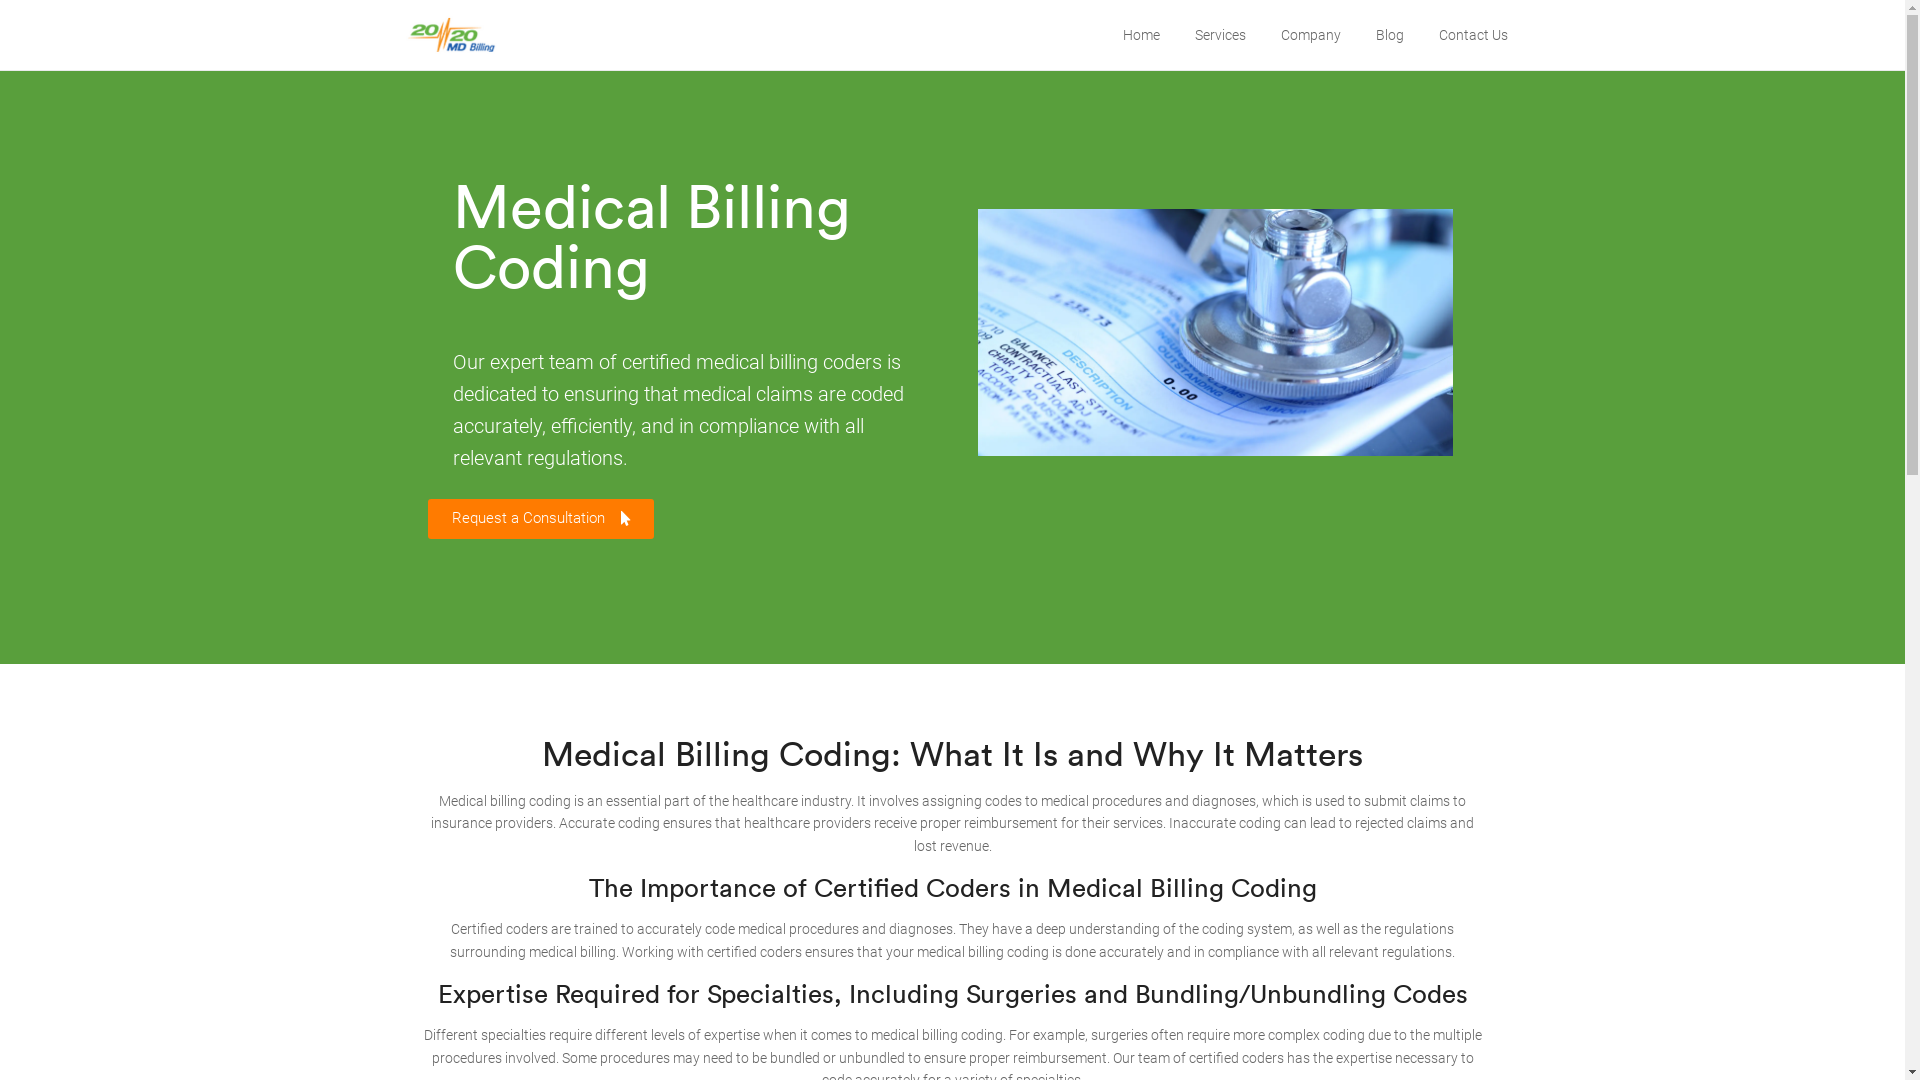  What do you see at coordinates (1310, 35) in the screenshot?
I see `Company` at bounding box center [1310, 35].